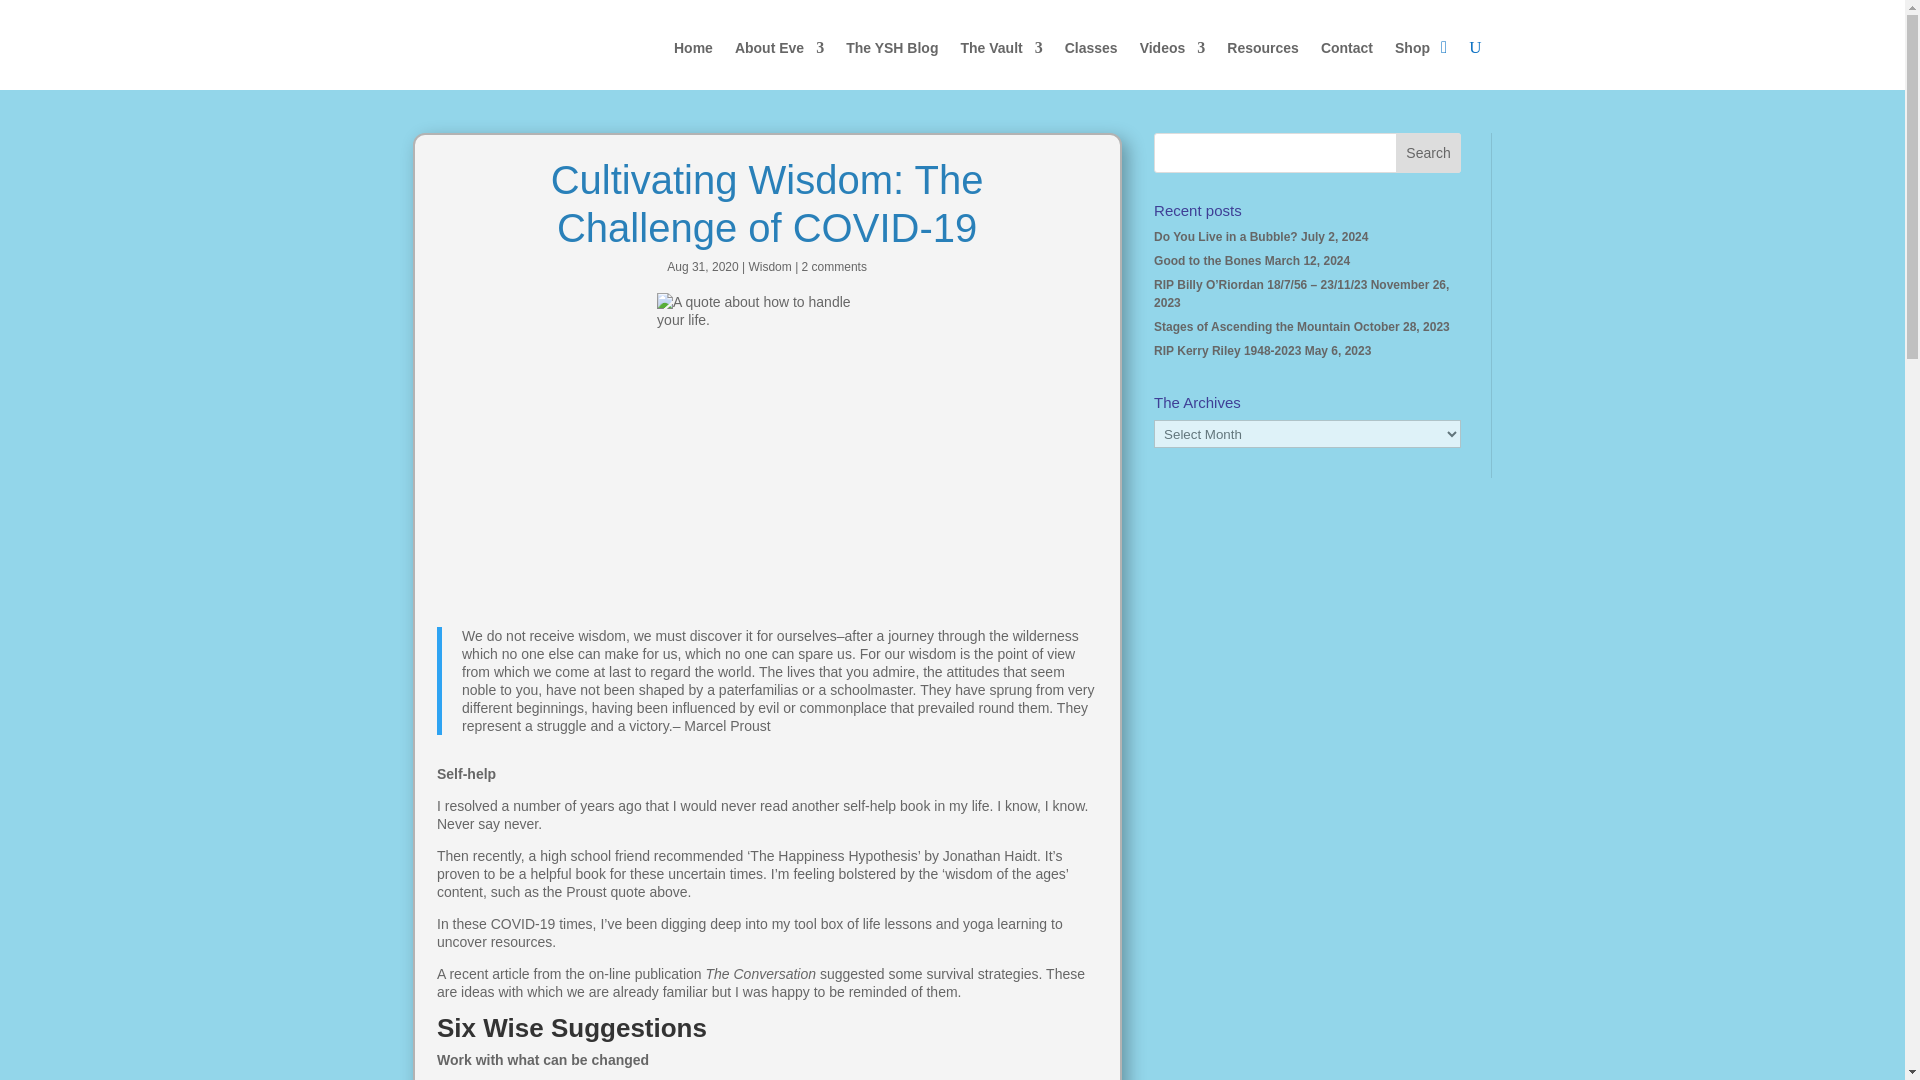 This screenshot has height=1080, width=1920. What do you see at coordinates (1428, 152) in the screenshot?
I see `Search` at bounding box center [1428, 152].